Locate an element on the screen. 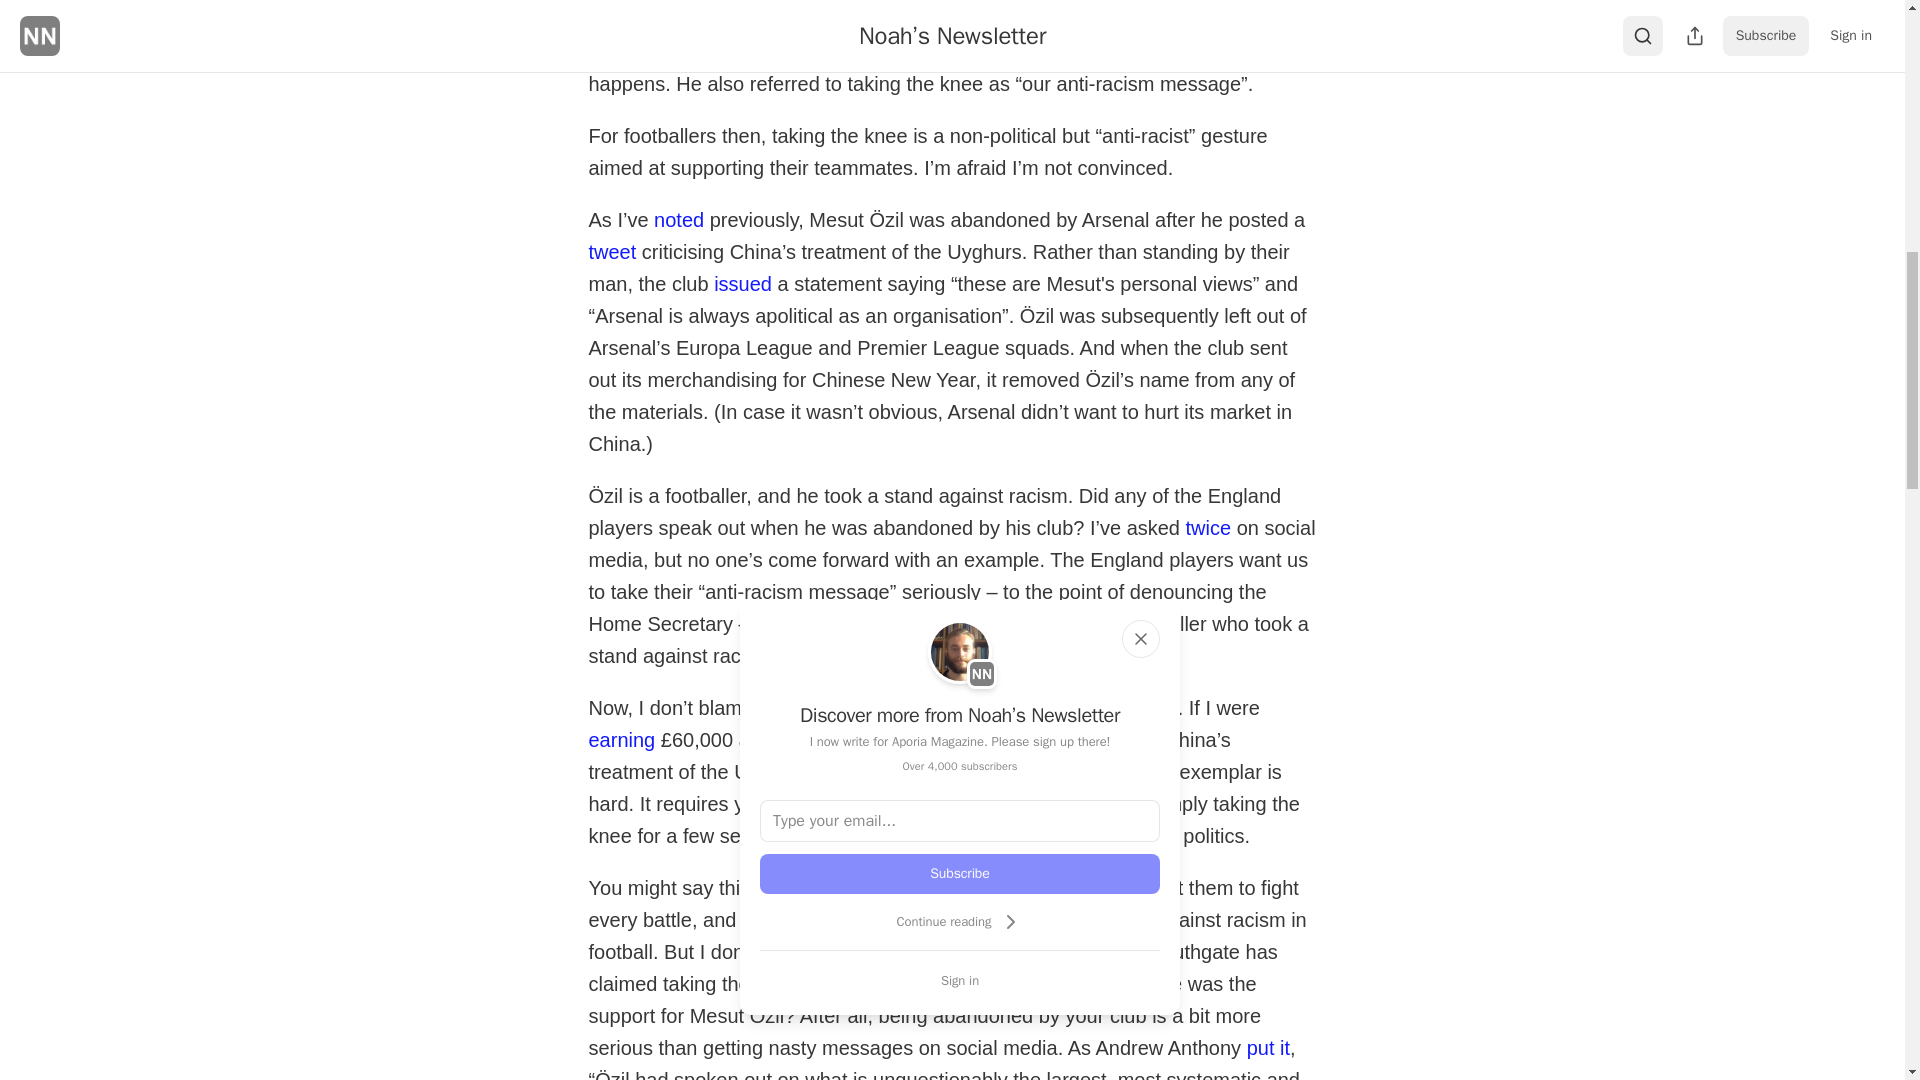 The height and width of the screenshot is (1080, 1920). Sign in is located at coordinates (960, 980).